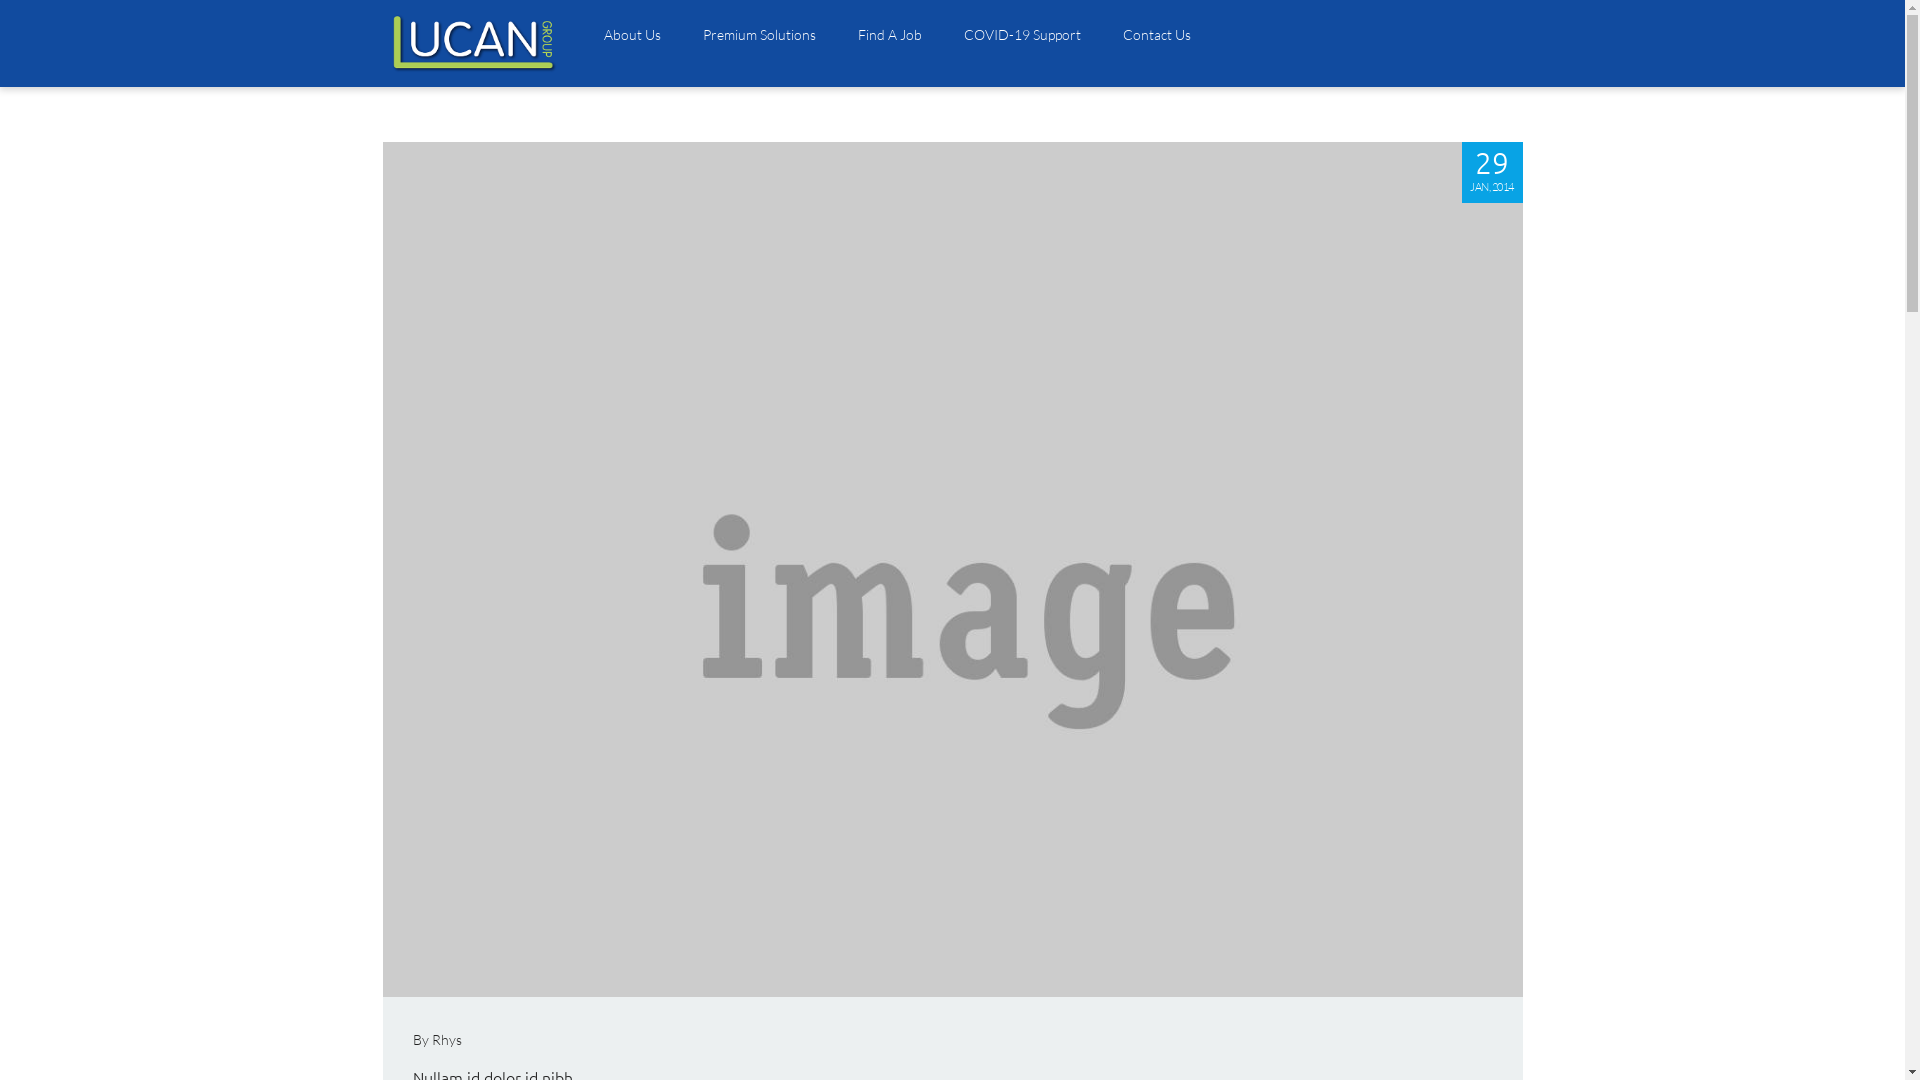 This screenshot has width=1920, height=1080. I want to click on Find A Job, so click(889, 35).